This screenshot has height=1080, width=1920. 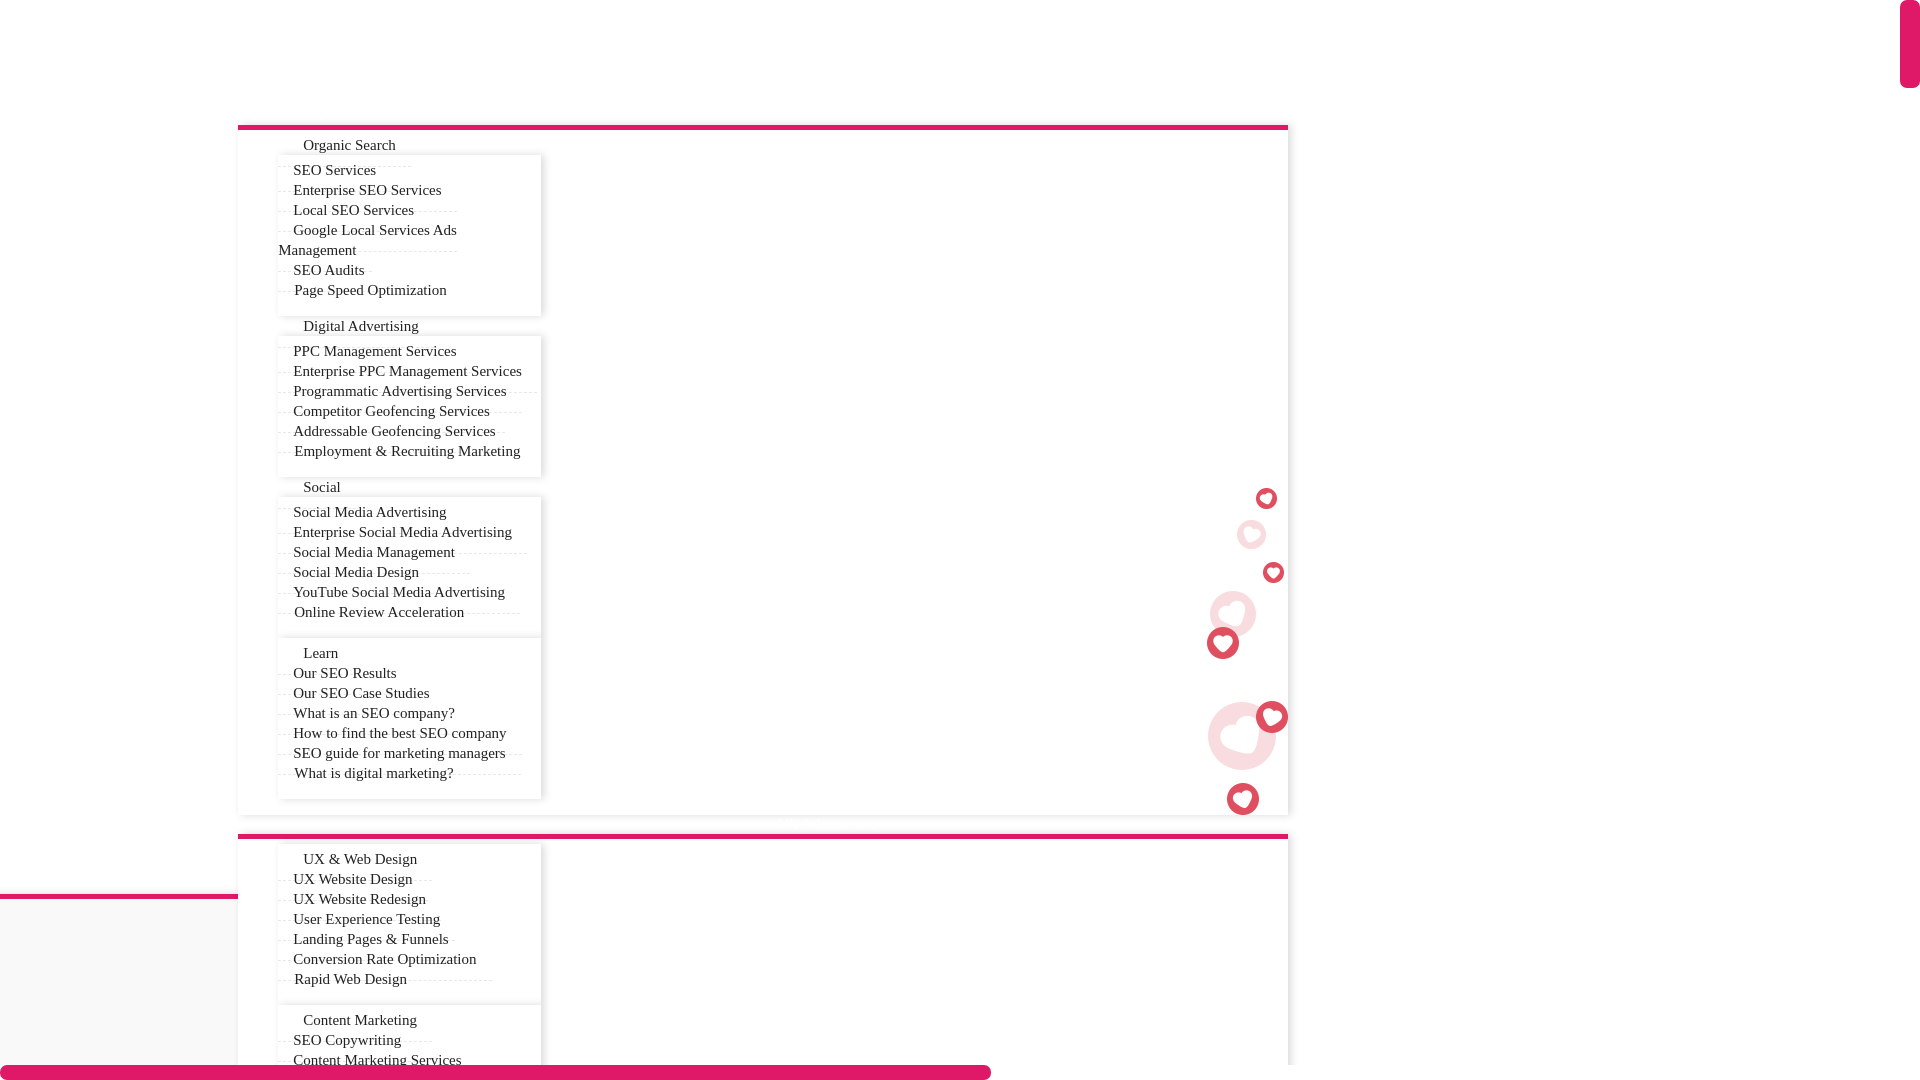 I want to click on Addressable Geofencing Services, so click(x=394, y=432).